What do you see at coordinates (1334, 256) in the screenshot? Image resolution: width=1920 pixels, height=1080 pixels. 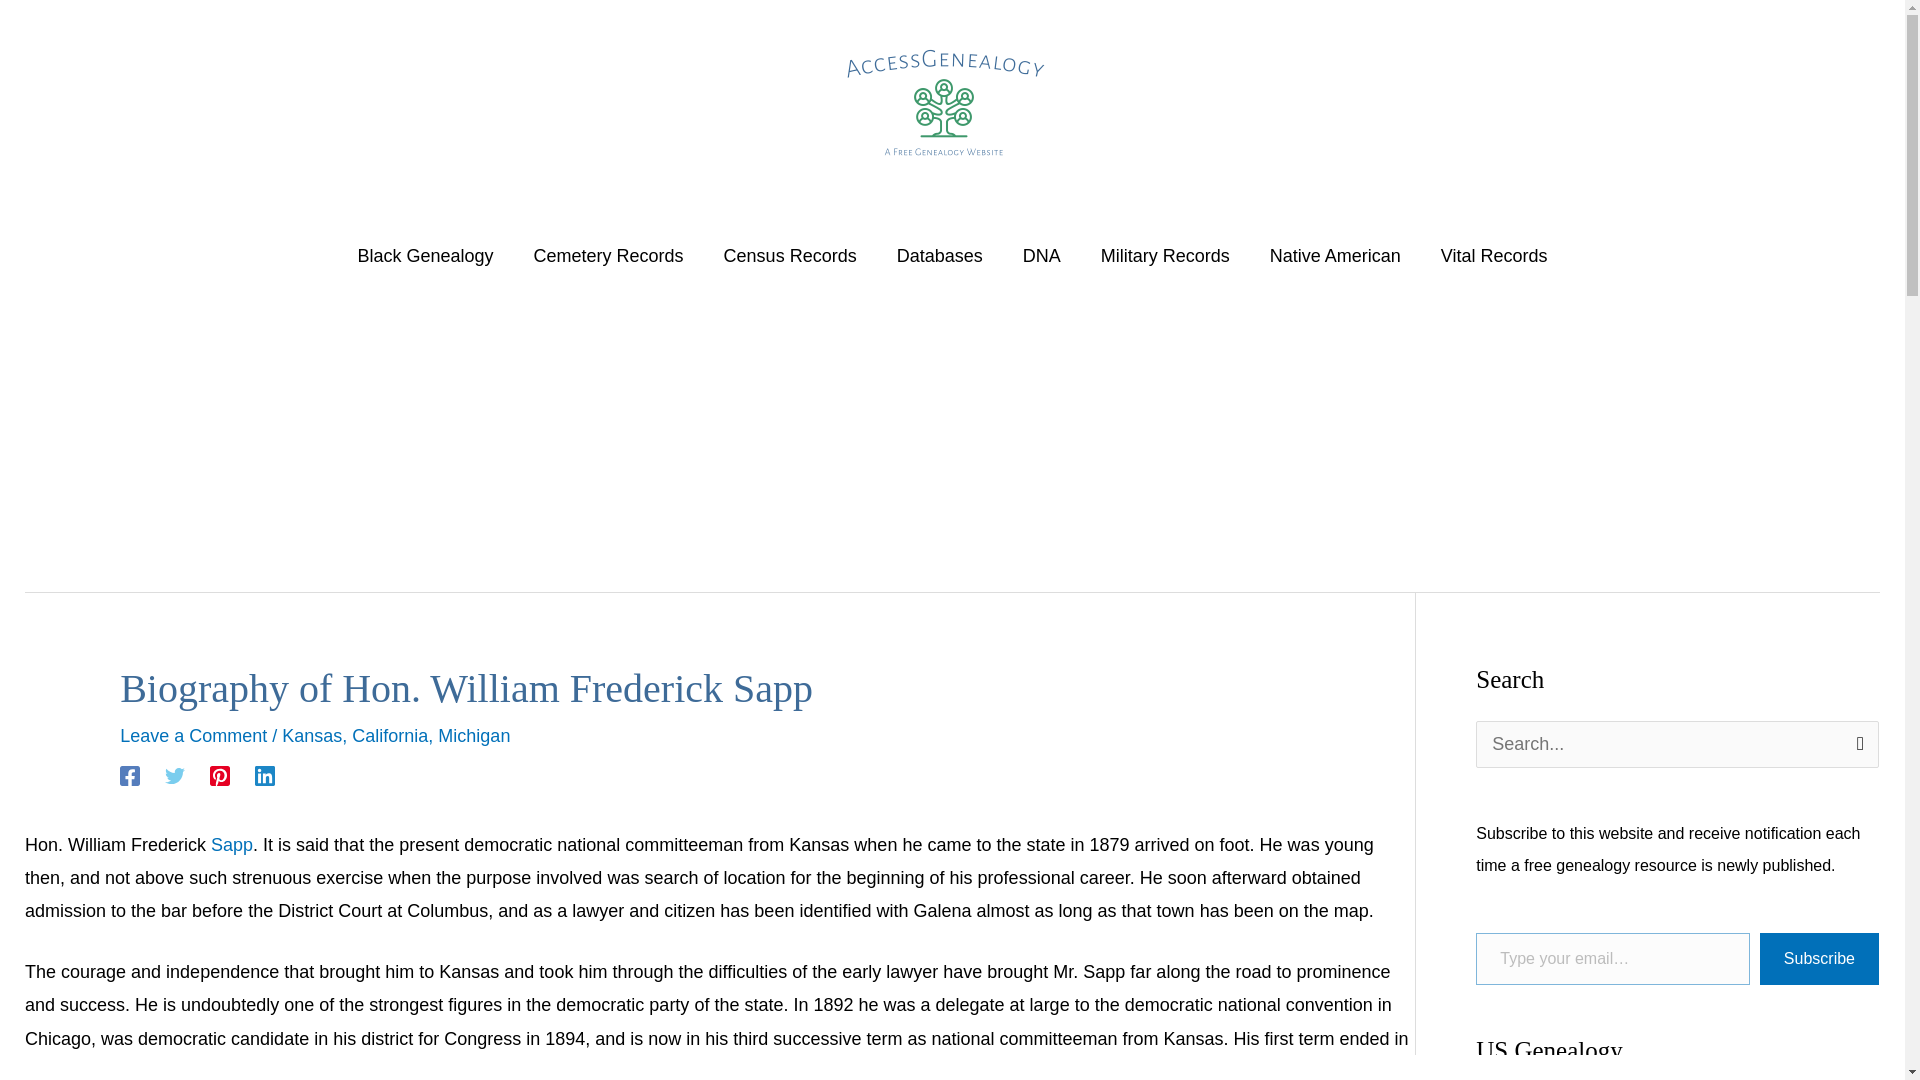 I see `Native American History and Genealogy` at bounding box center [1334, 256].